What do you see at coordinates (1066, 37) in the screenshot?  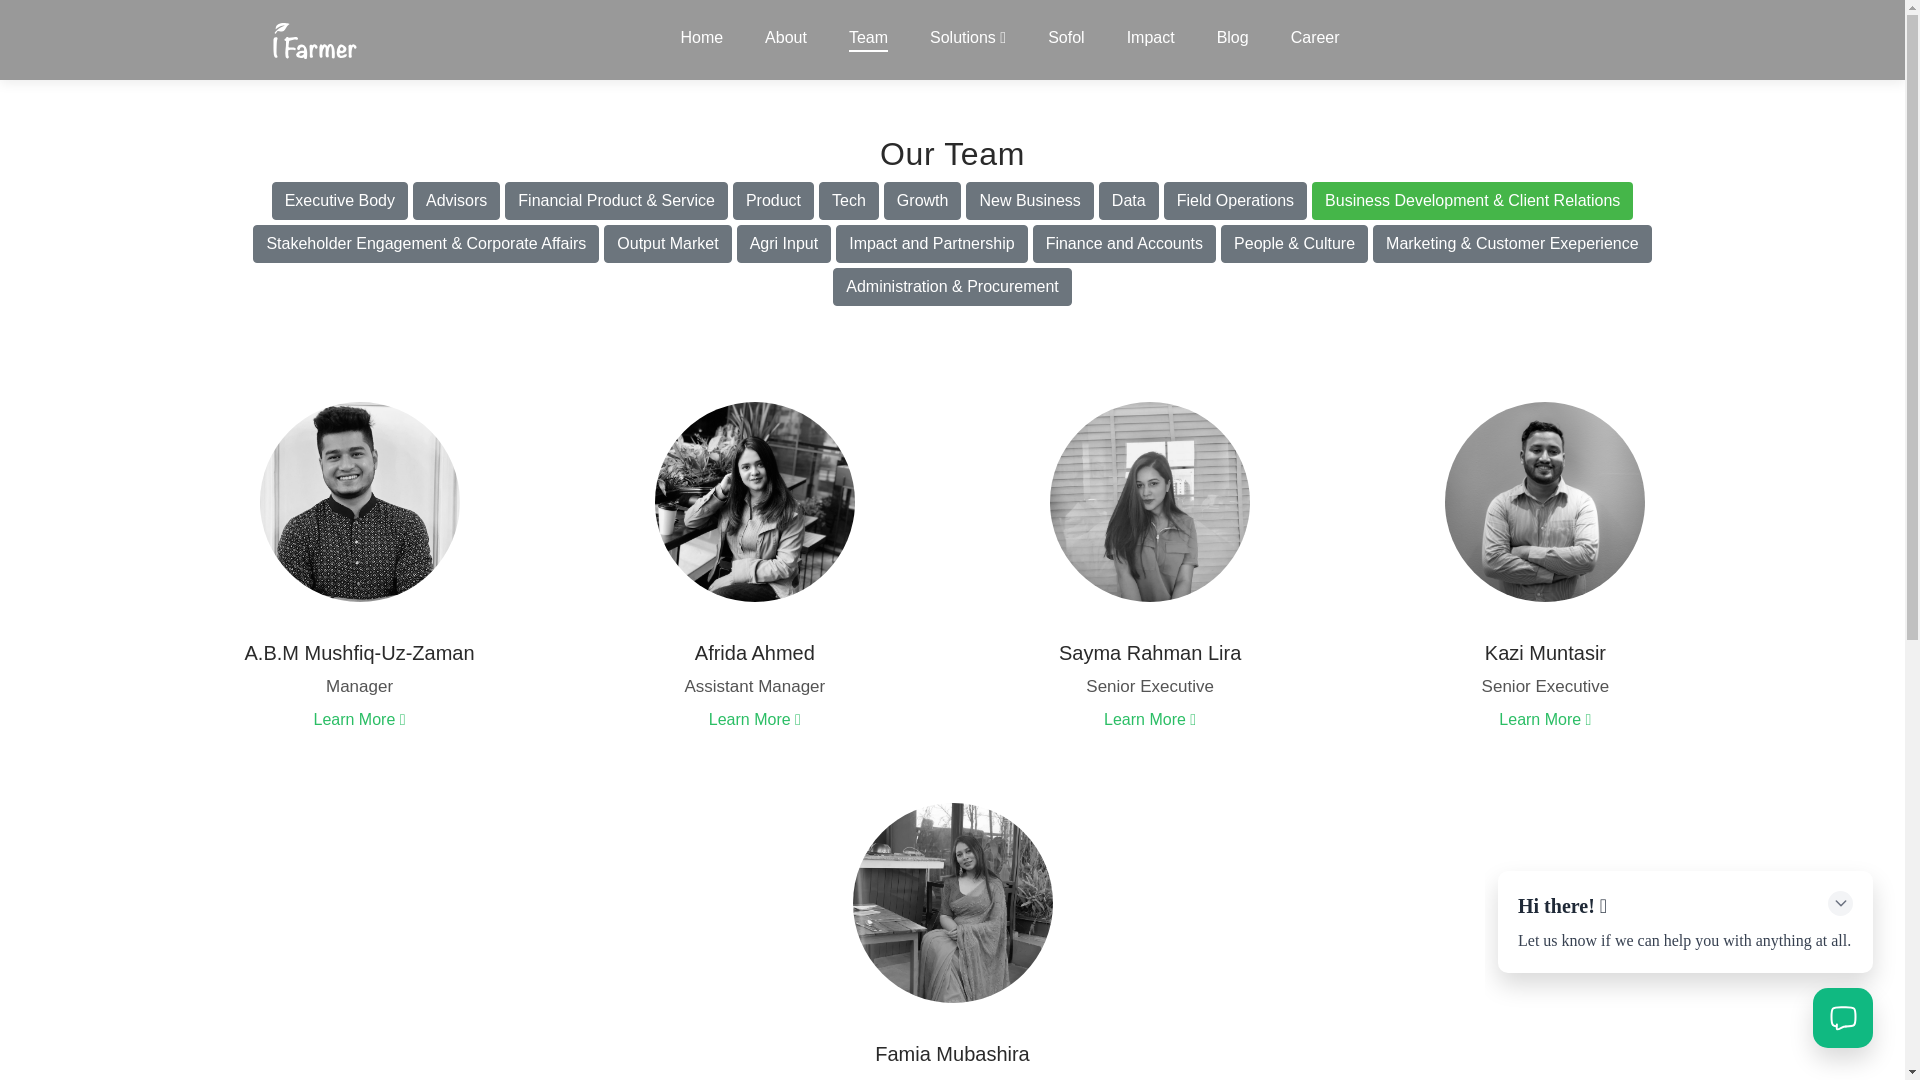 I see `Sofol` at bounding box center [1066, 37].